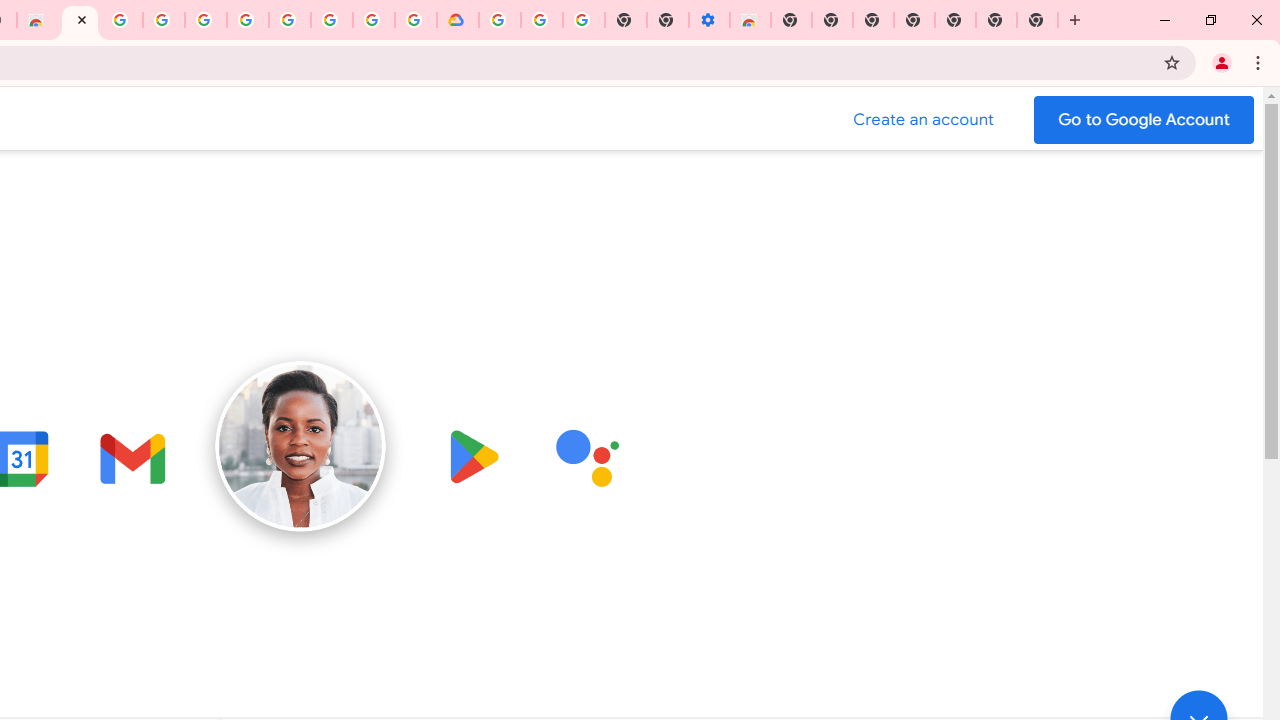 This screenshot has width=1280, height=720. Describe the element at coordinates (924, 120) in the screenshot. I see `Create a Google Account` at that location.